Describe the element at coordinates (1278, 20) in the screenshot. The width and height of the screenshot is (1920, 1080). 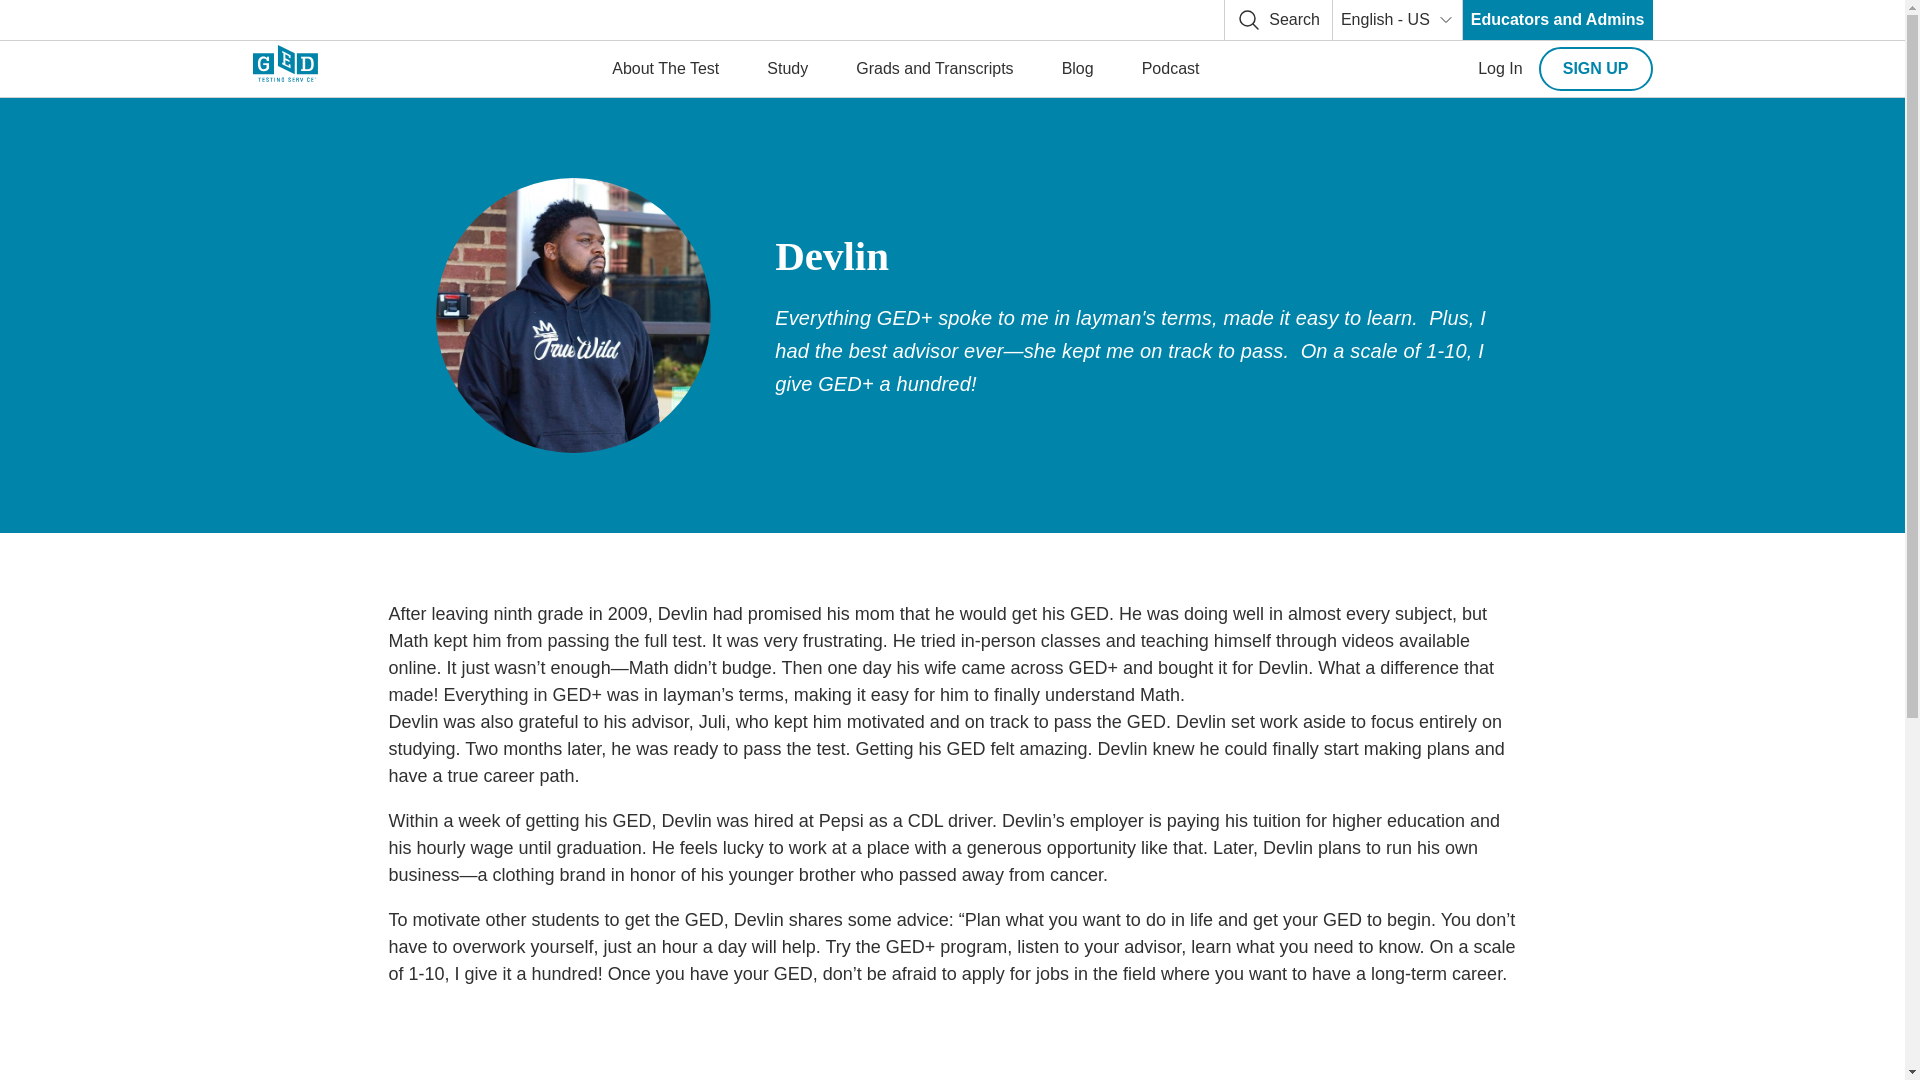
I see `Search` at that location.